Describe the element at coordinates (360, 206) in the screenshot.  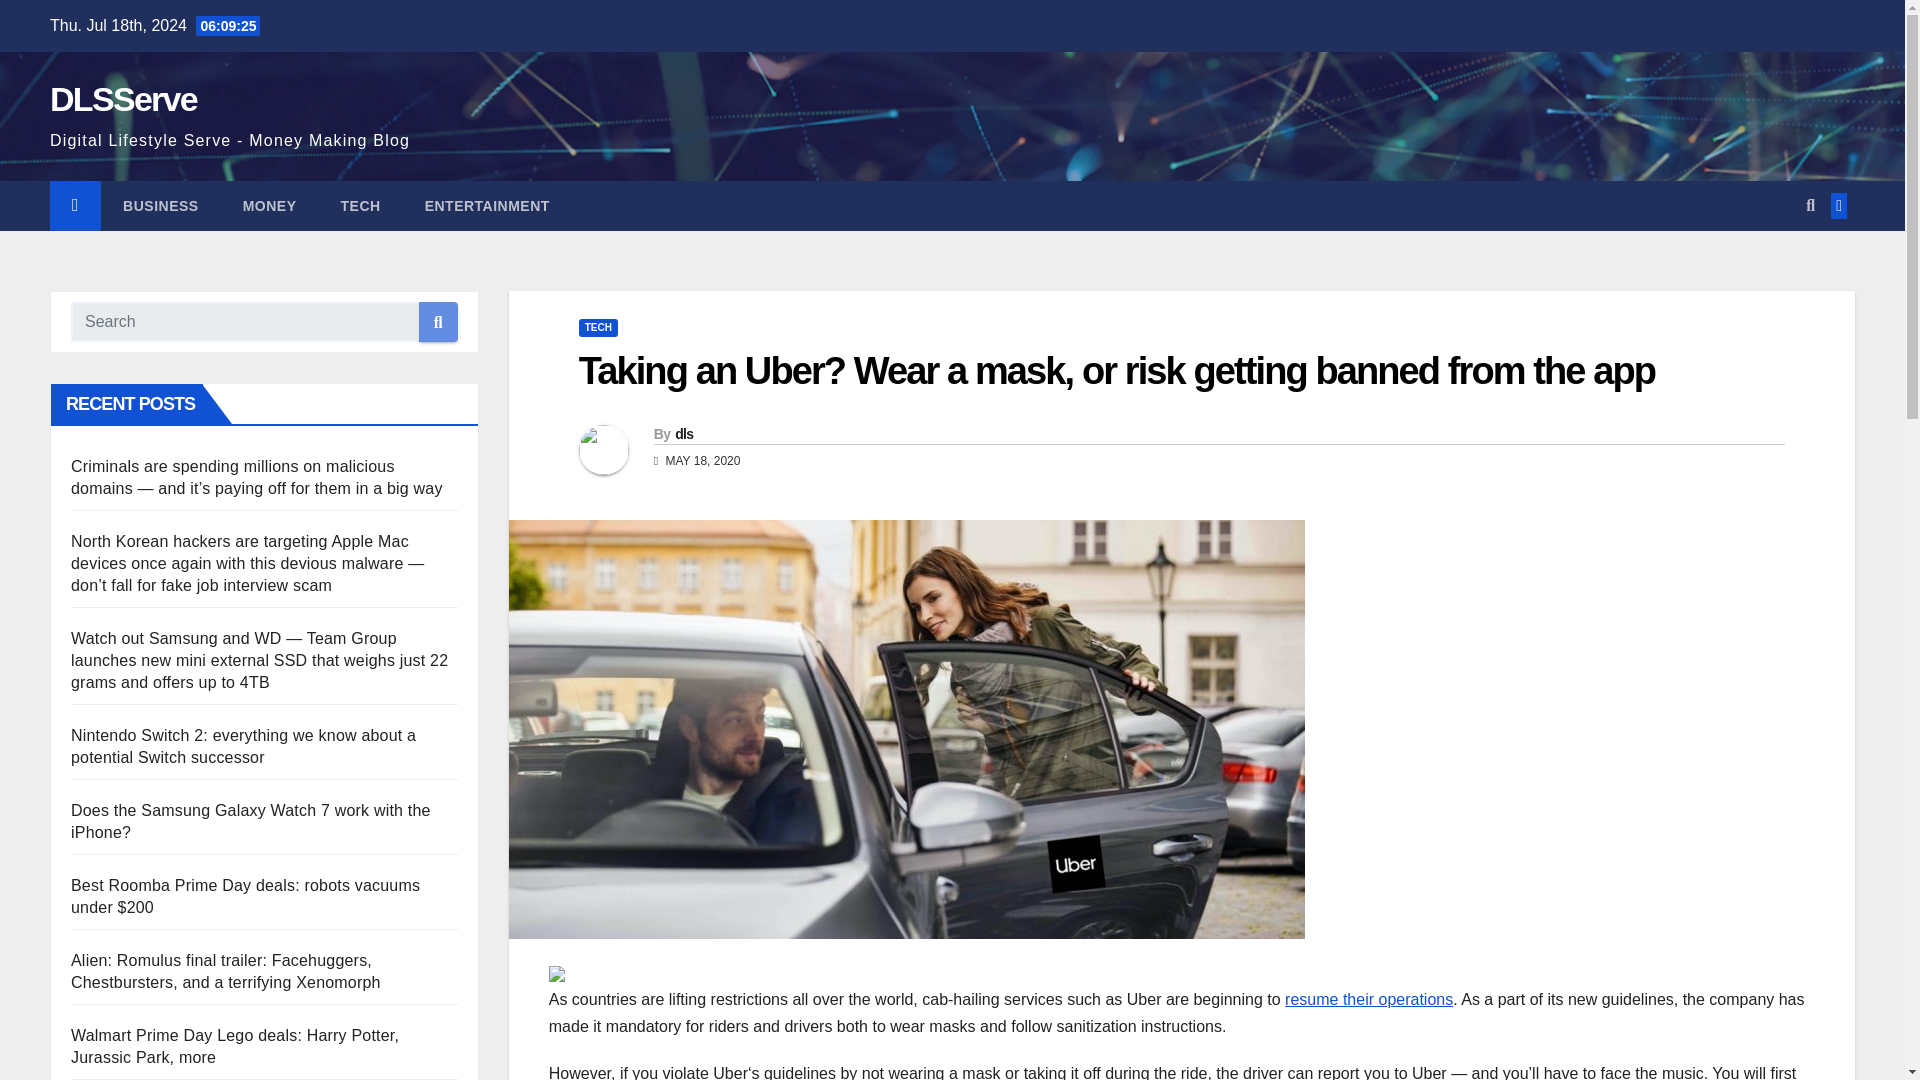
I see `Tech` at that location.